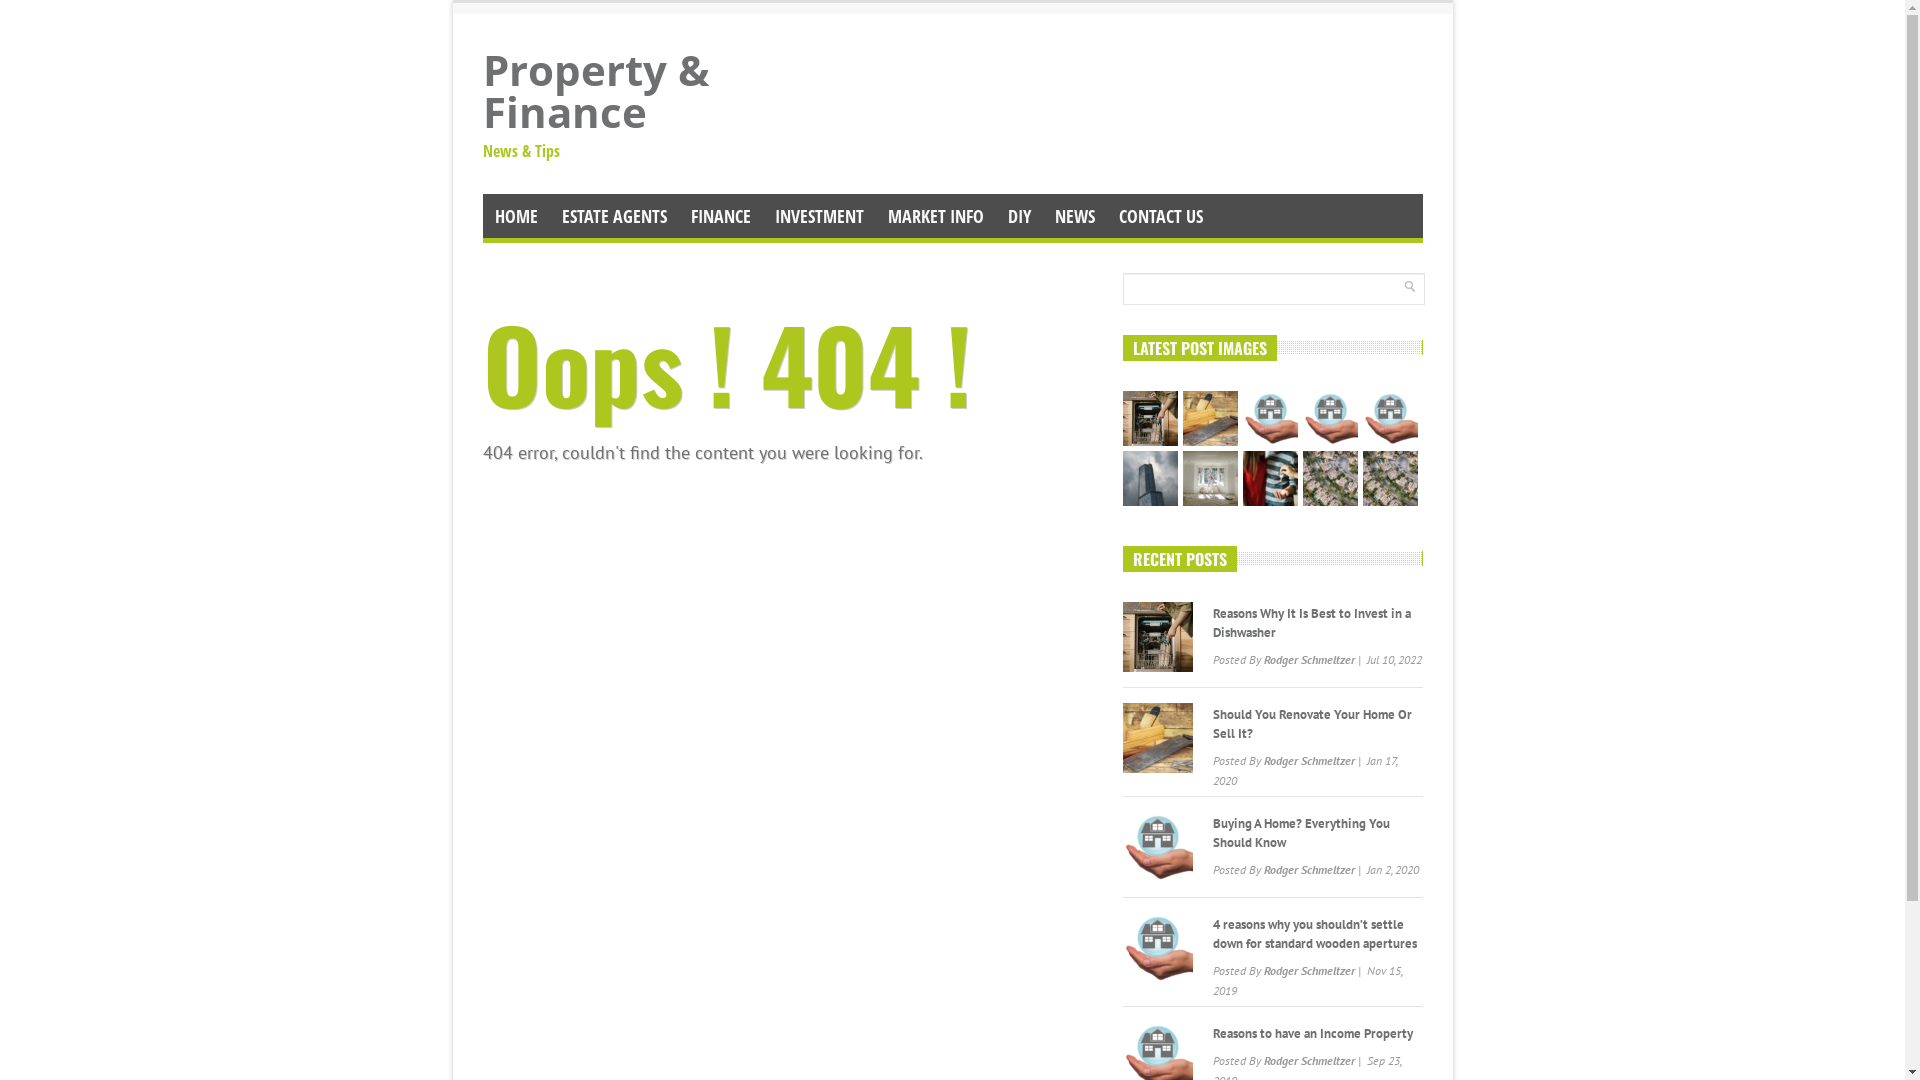  What do you see at coordinates (720, 216) in the screenshot?
I see `FINANCE` at bounding box center [720, 216].